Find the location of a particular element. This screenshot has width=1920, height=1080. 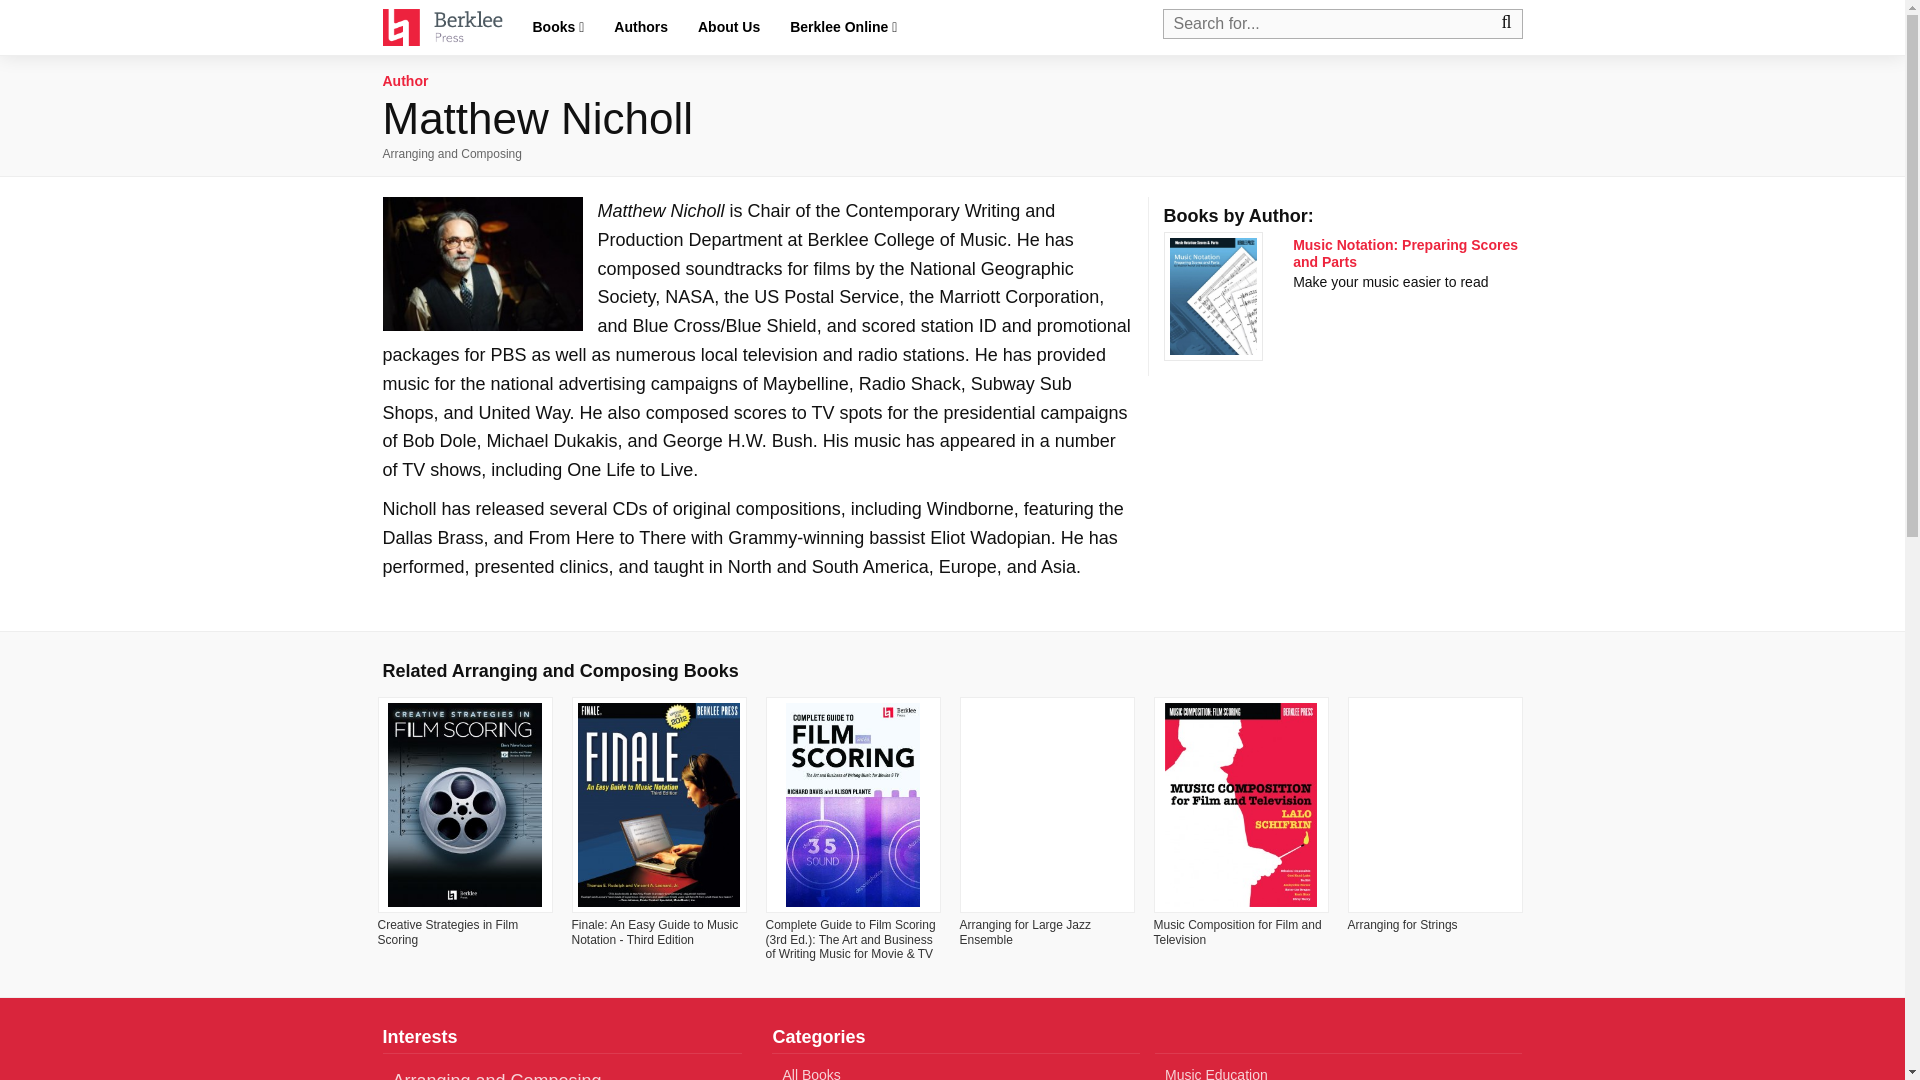

Arranging for Strings is located at coordinates (1402, 925).